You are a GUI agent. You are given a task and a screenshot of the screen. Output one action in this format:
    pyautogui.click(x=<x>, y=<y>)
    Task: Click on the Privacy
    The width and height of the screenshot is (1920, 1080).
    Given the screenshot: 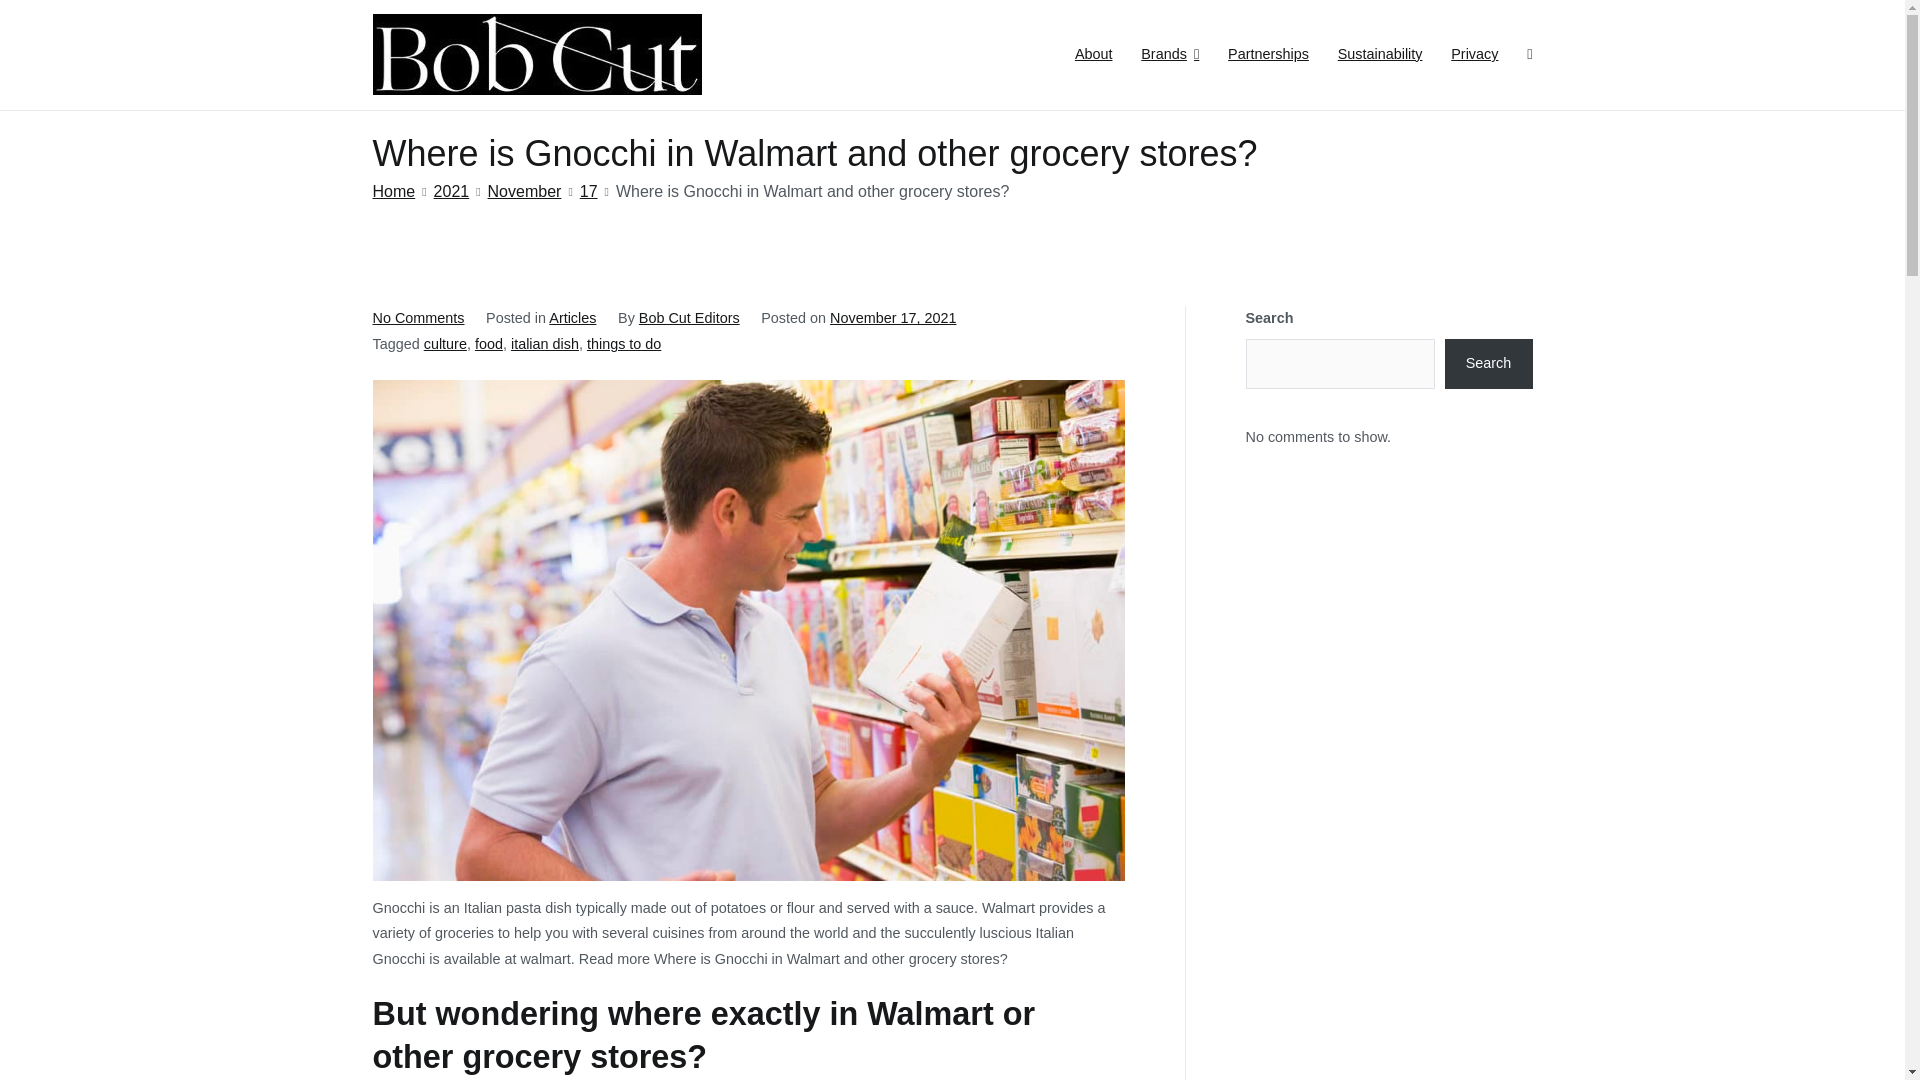 What is the action you would take?
    pyautogui.click(x=1474, y=55)
    